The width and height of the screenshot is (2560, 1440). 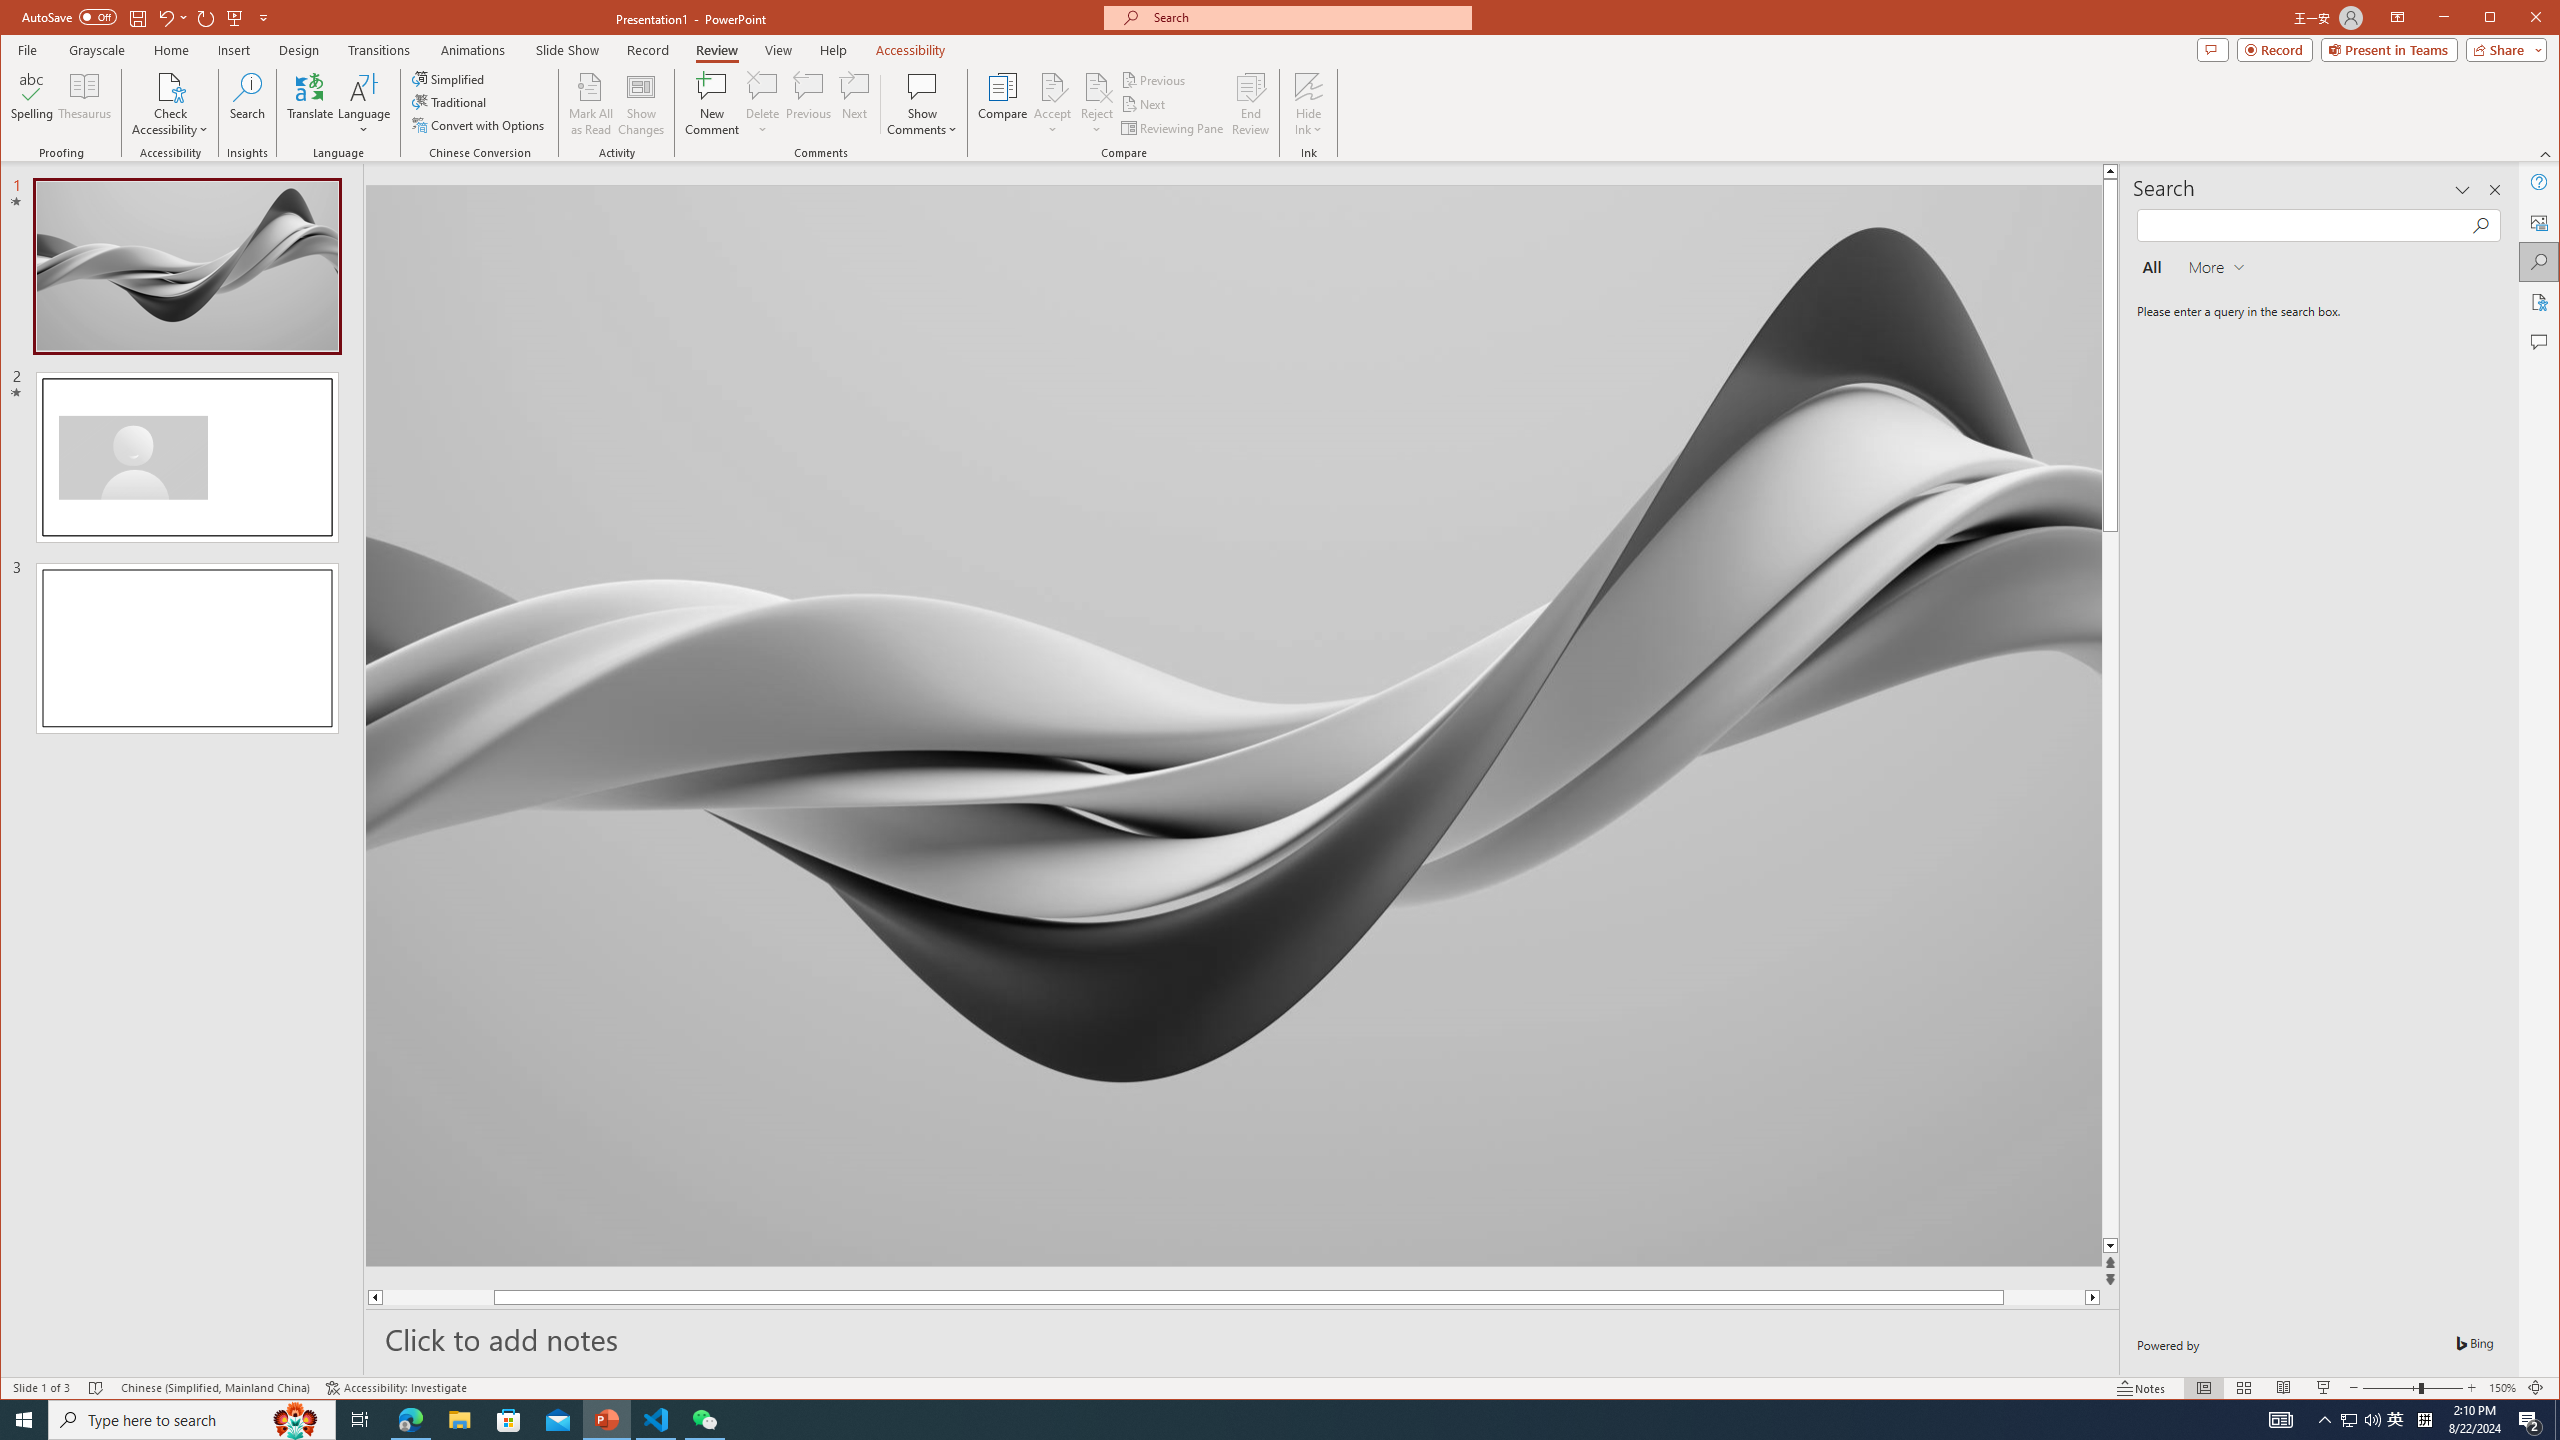 What do you see at coordinates (704, 1420) in the screenshot?
I see `WeChat - 1 running window` at bounding box center [704, 1420].